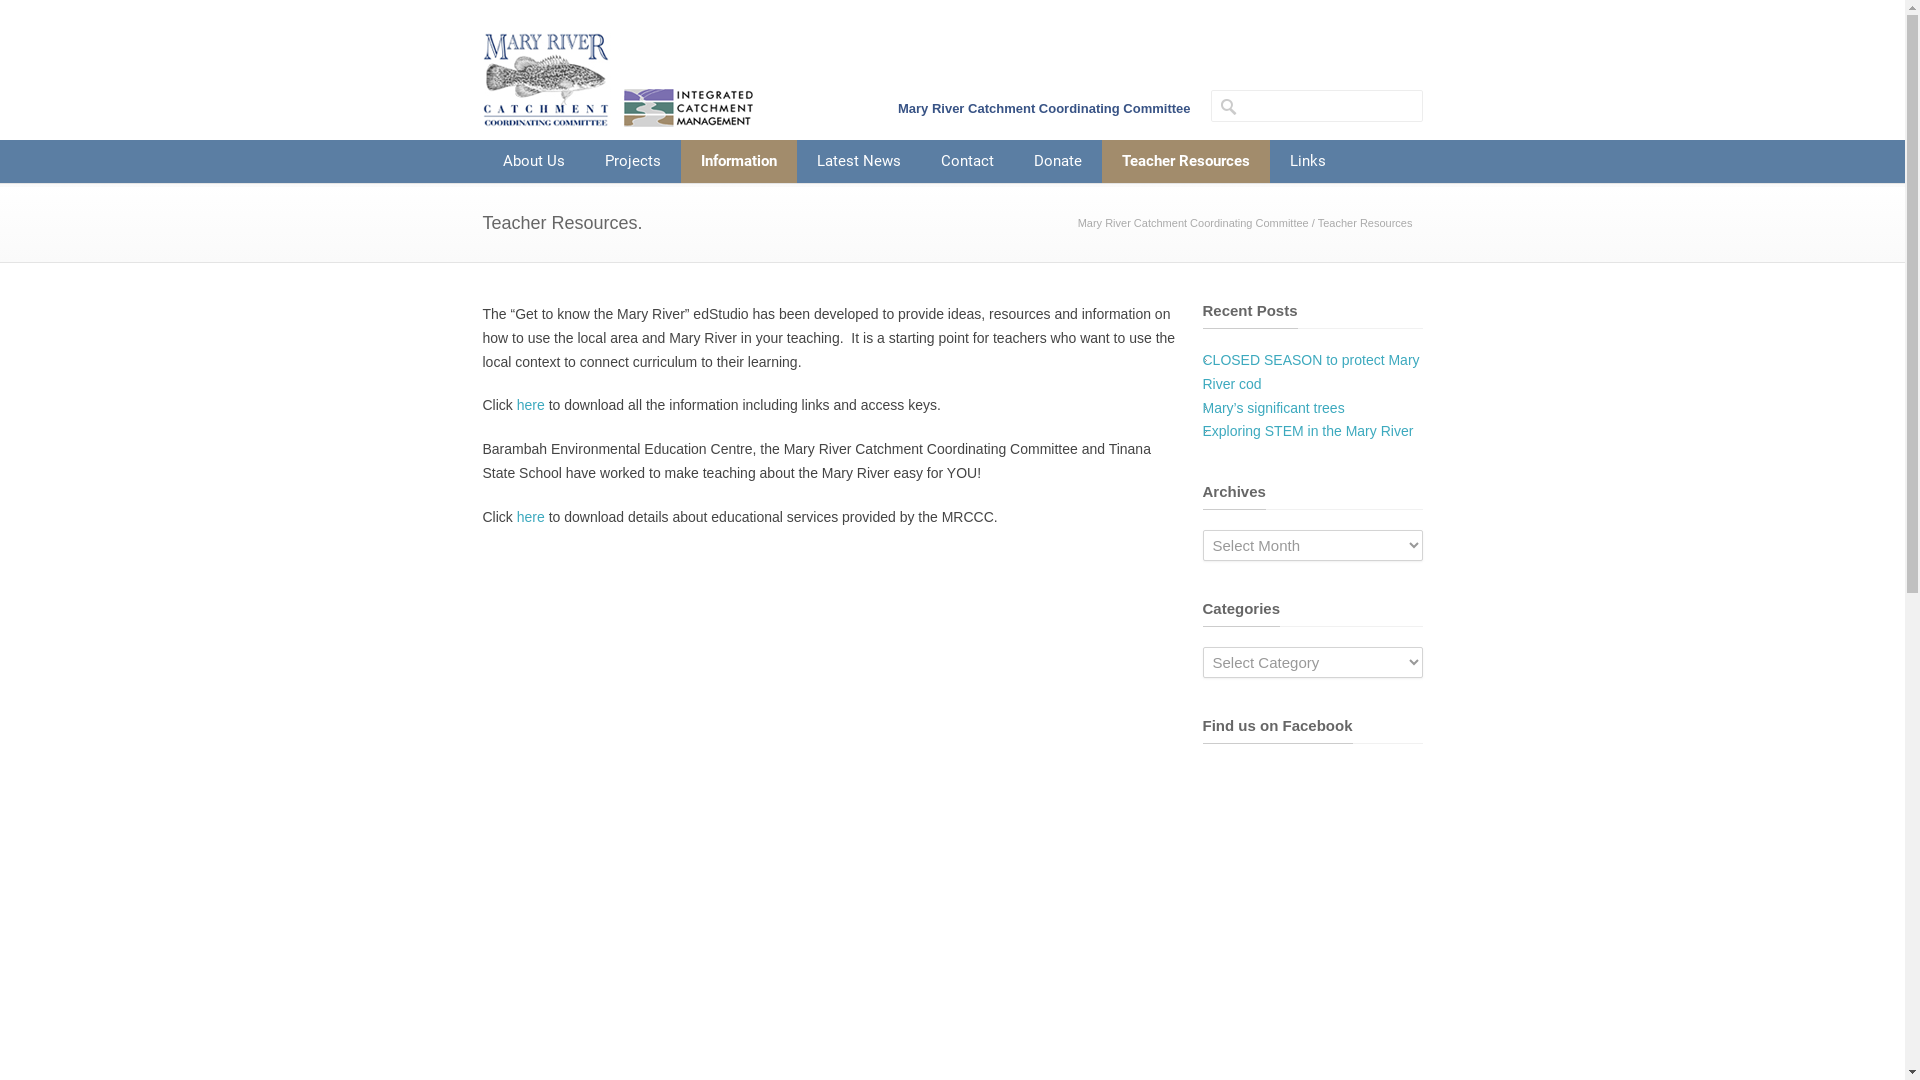  I want to click on Latest News, so click(858, 162).